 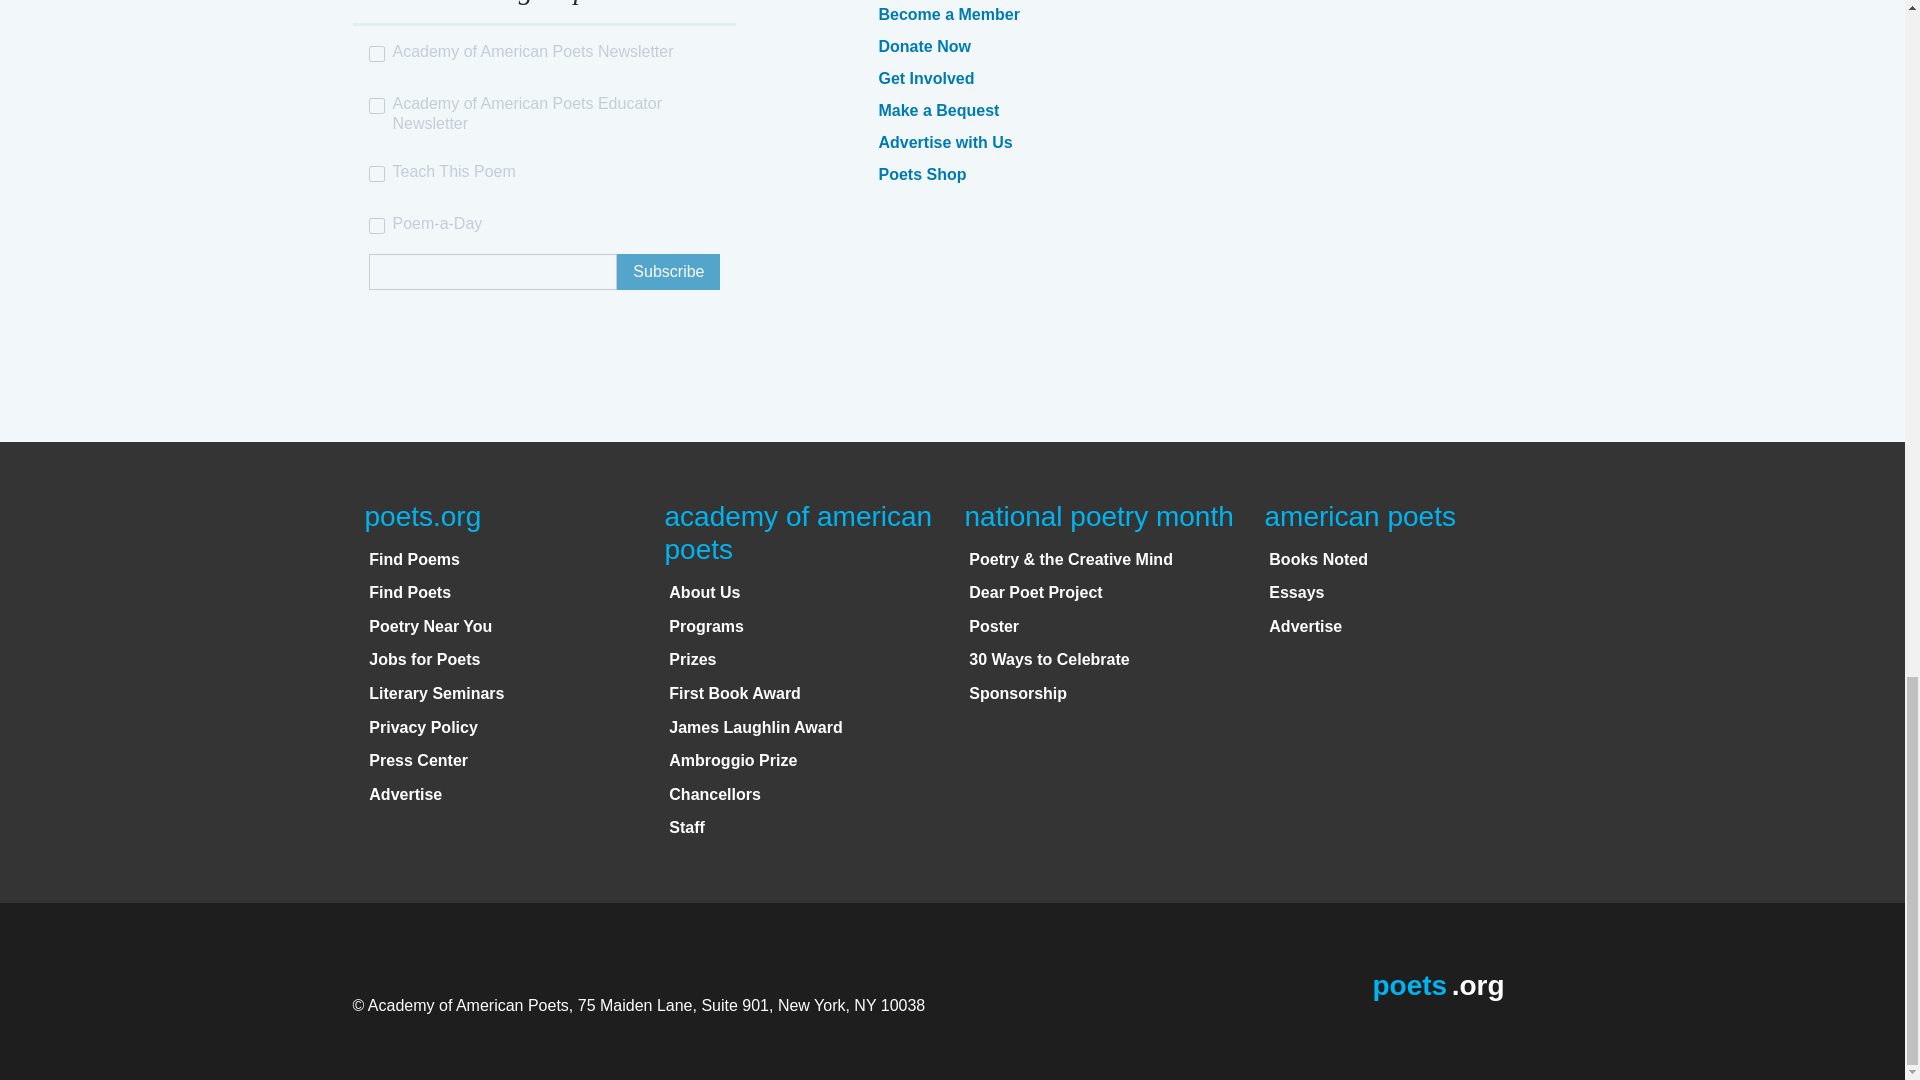 What do you see at coordinates (798, 533) in the screenshot?
I see `academy of american poets` at bounding box center [798, 533].